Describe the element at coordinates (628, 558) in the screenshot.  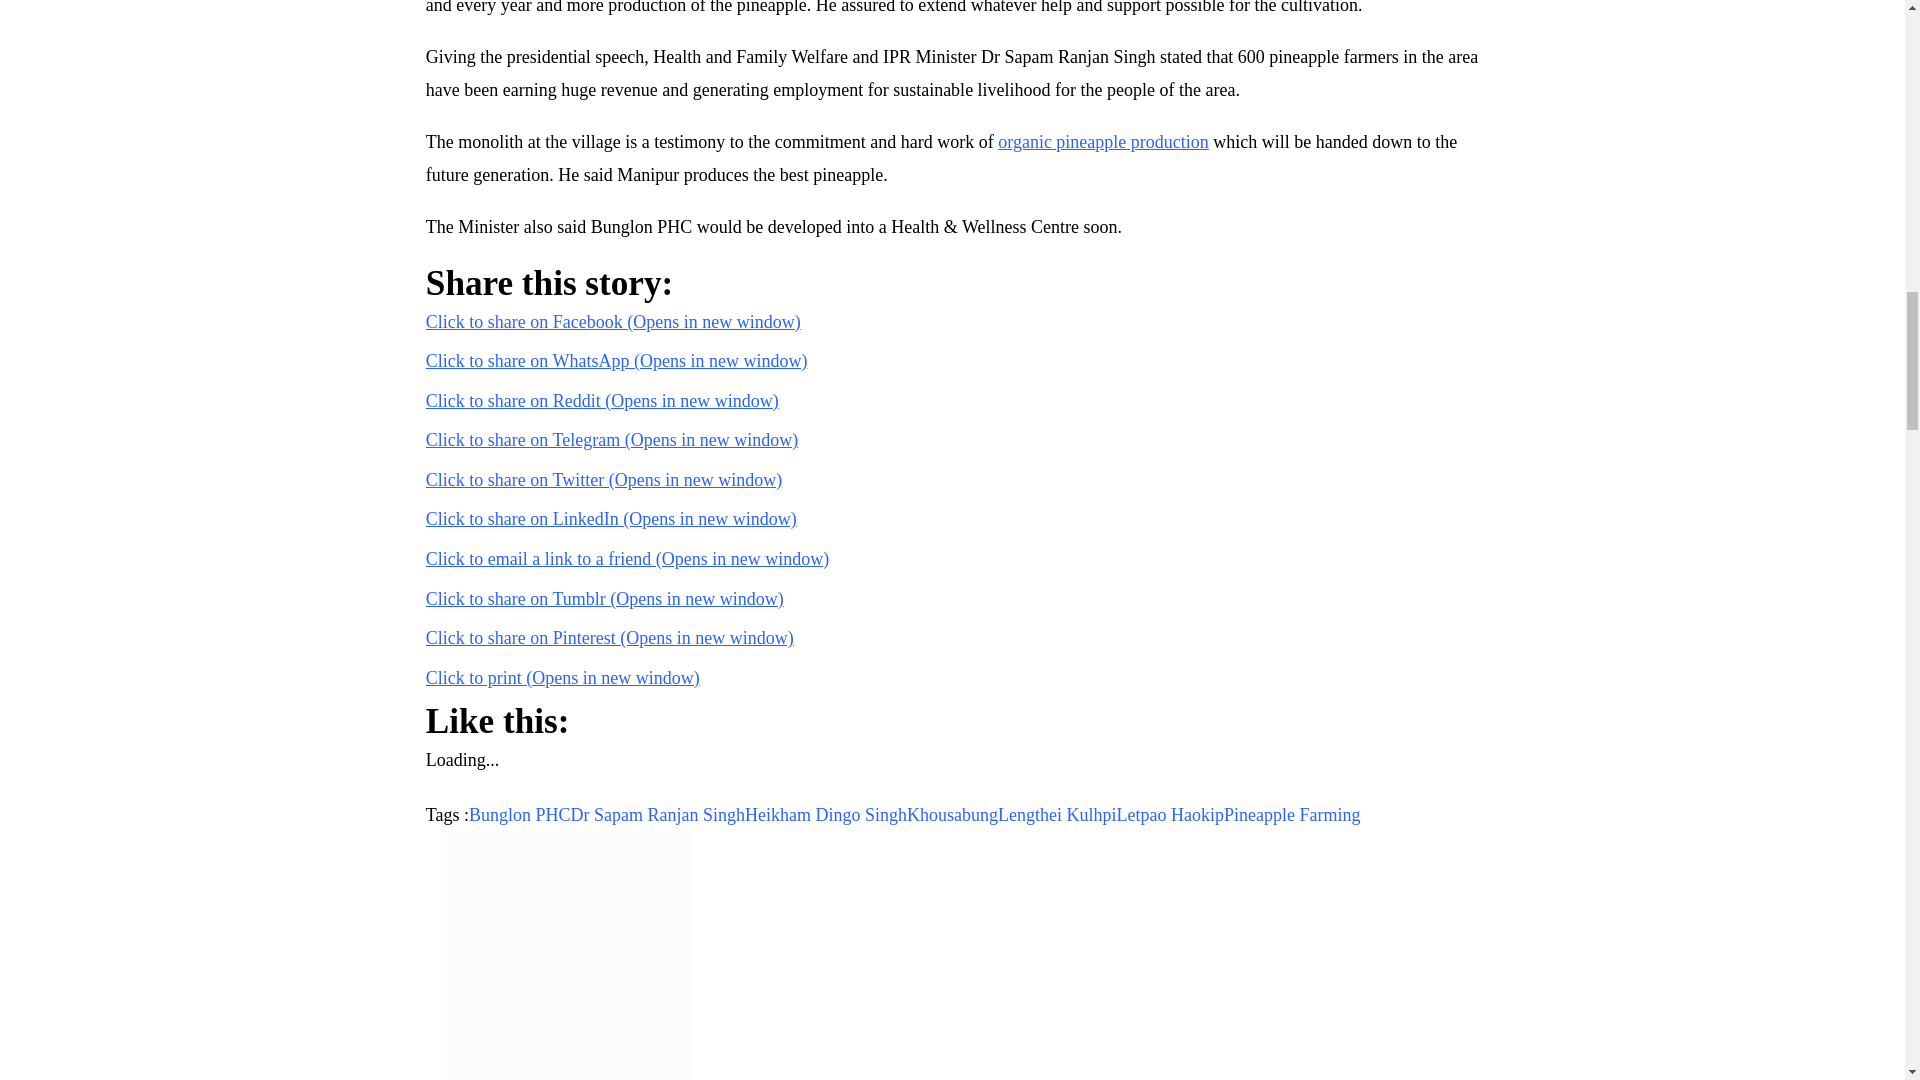
I see `Click to email a link to a friend` at that location.